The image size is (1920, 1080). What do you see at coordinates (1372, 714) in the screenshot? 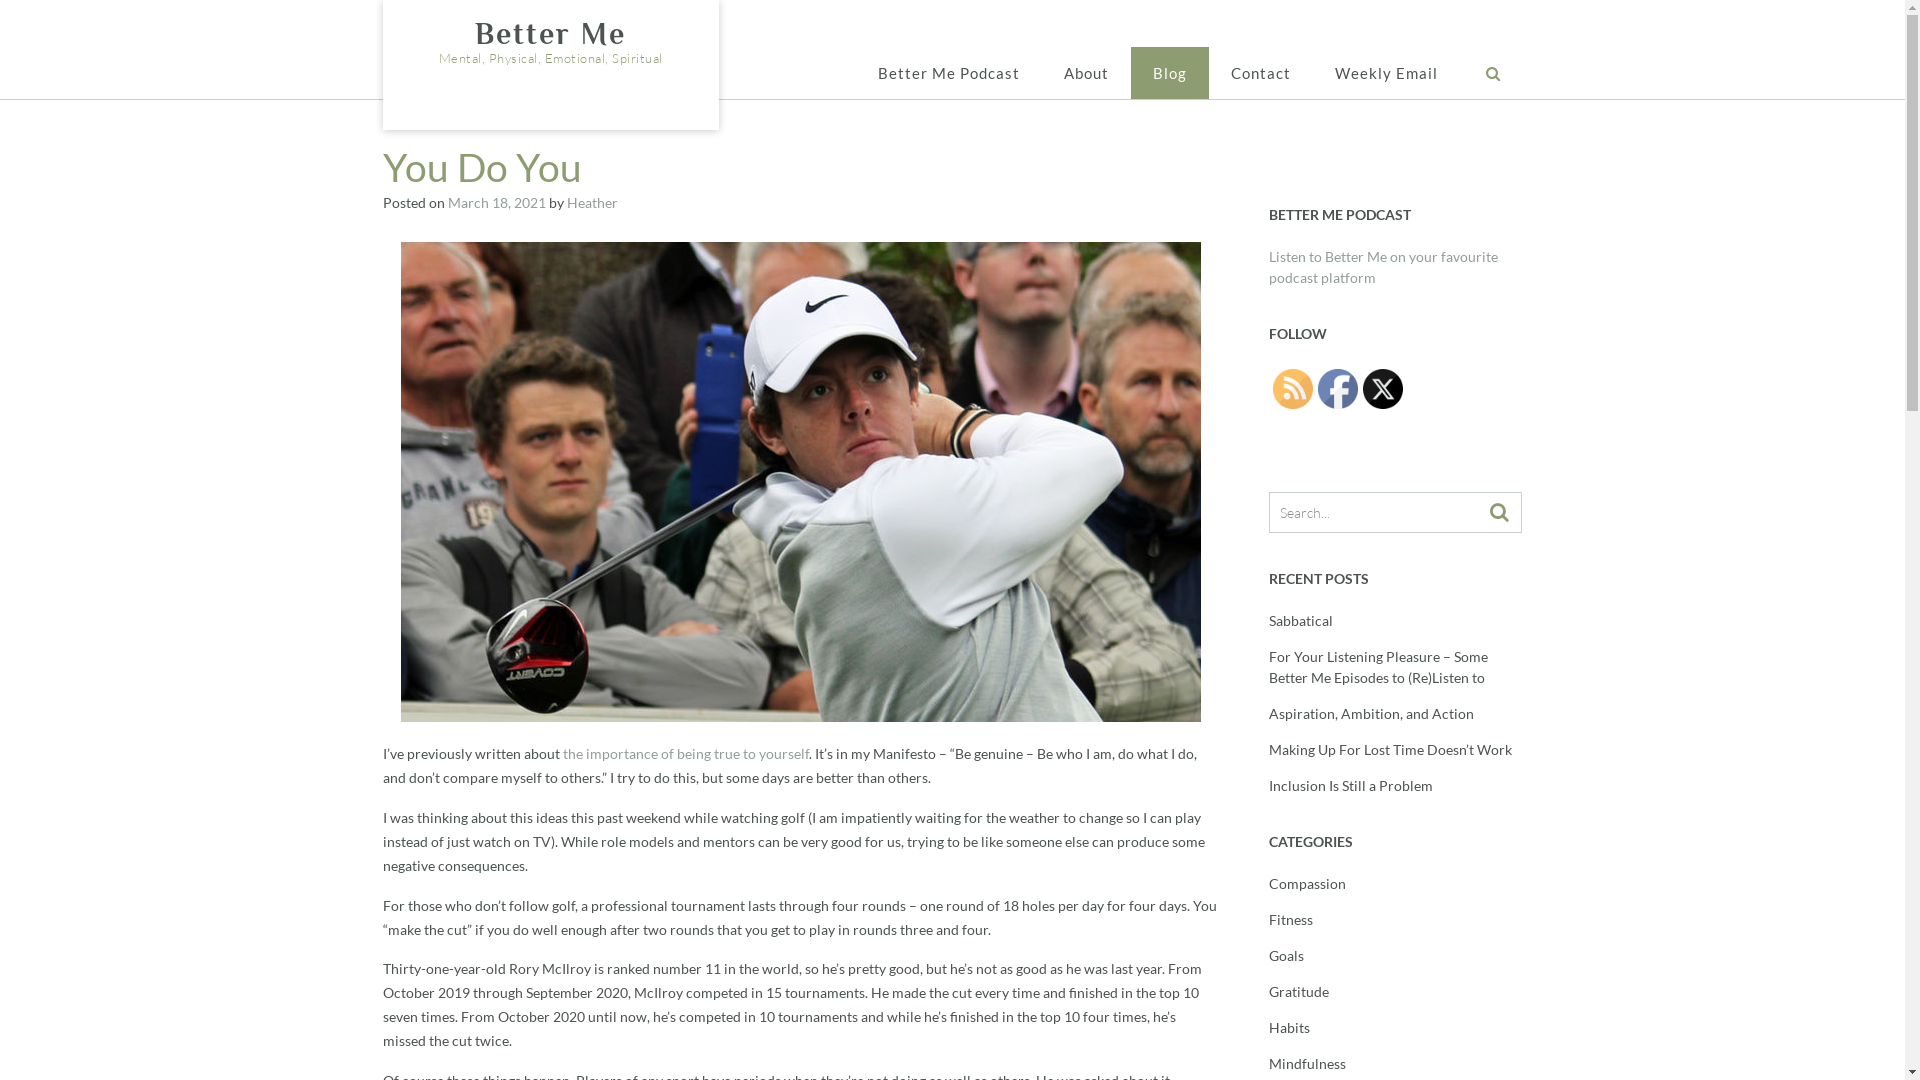
I see `Aspiration, Ambition, and Action` at bounding box center [1372, 714].